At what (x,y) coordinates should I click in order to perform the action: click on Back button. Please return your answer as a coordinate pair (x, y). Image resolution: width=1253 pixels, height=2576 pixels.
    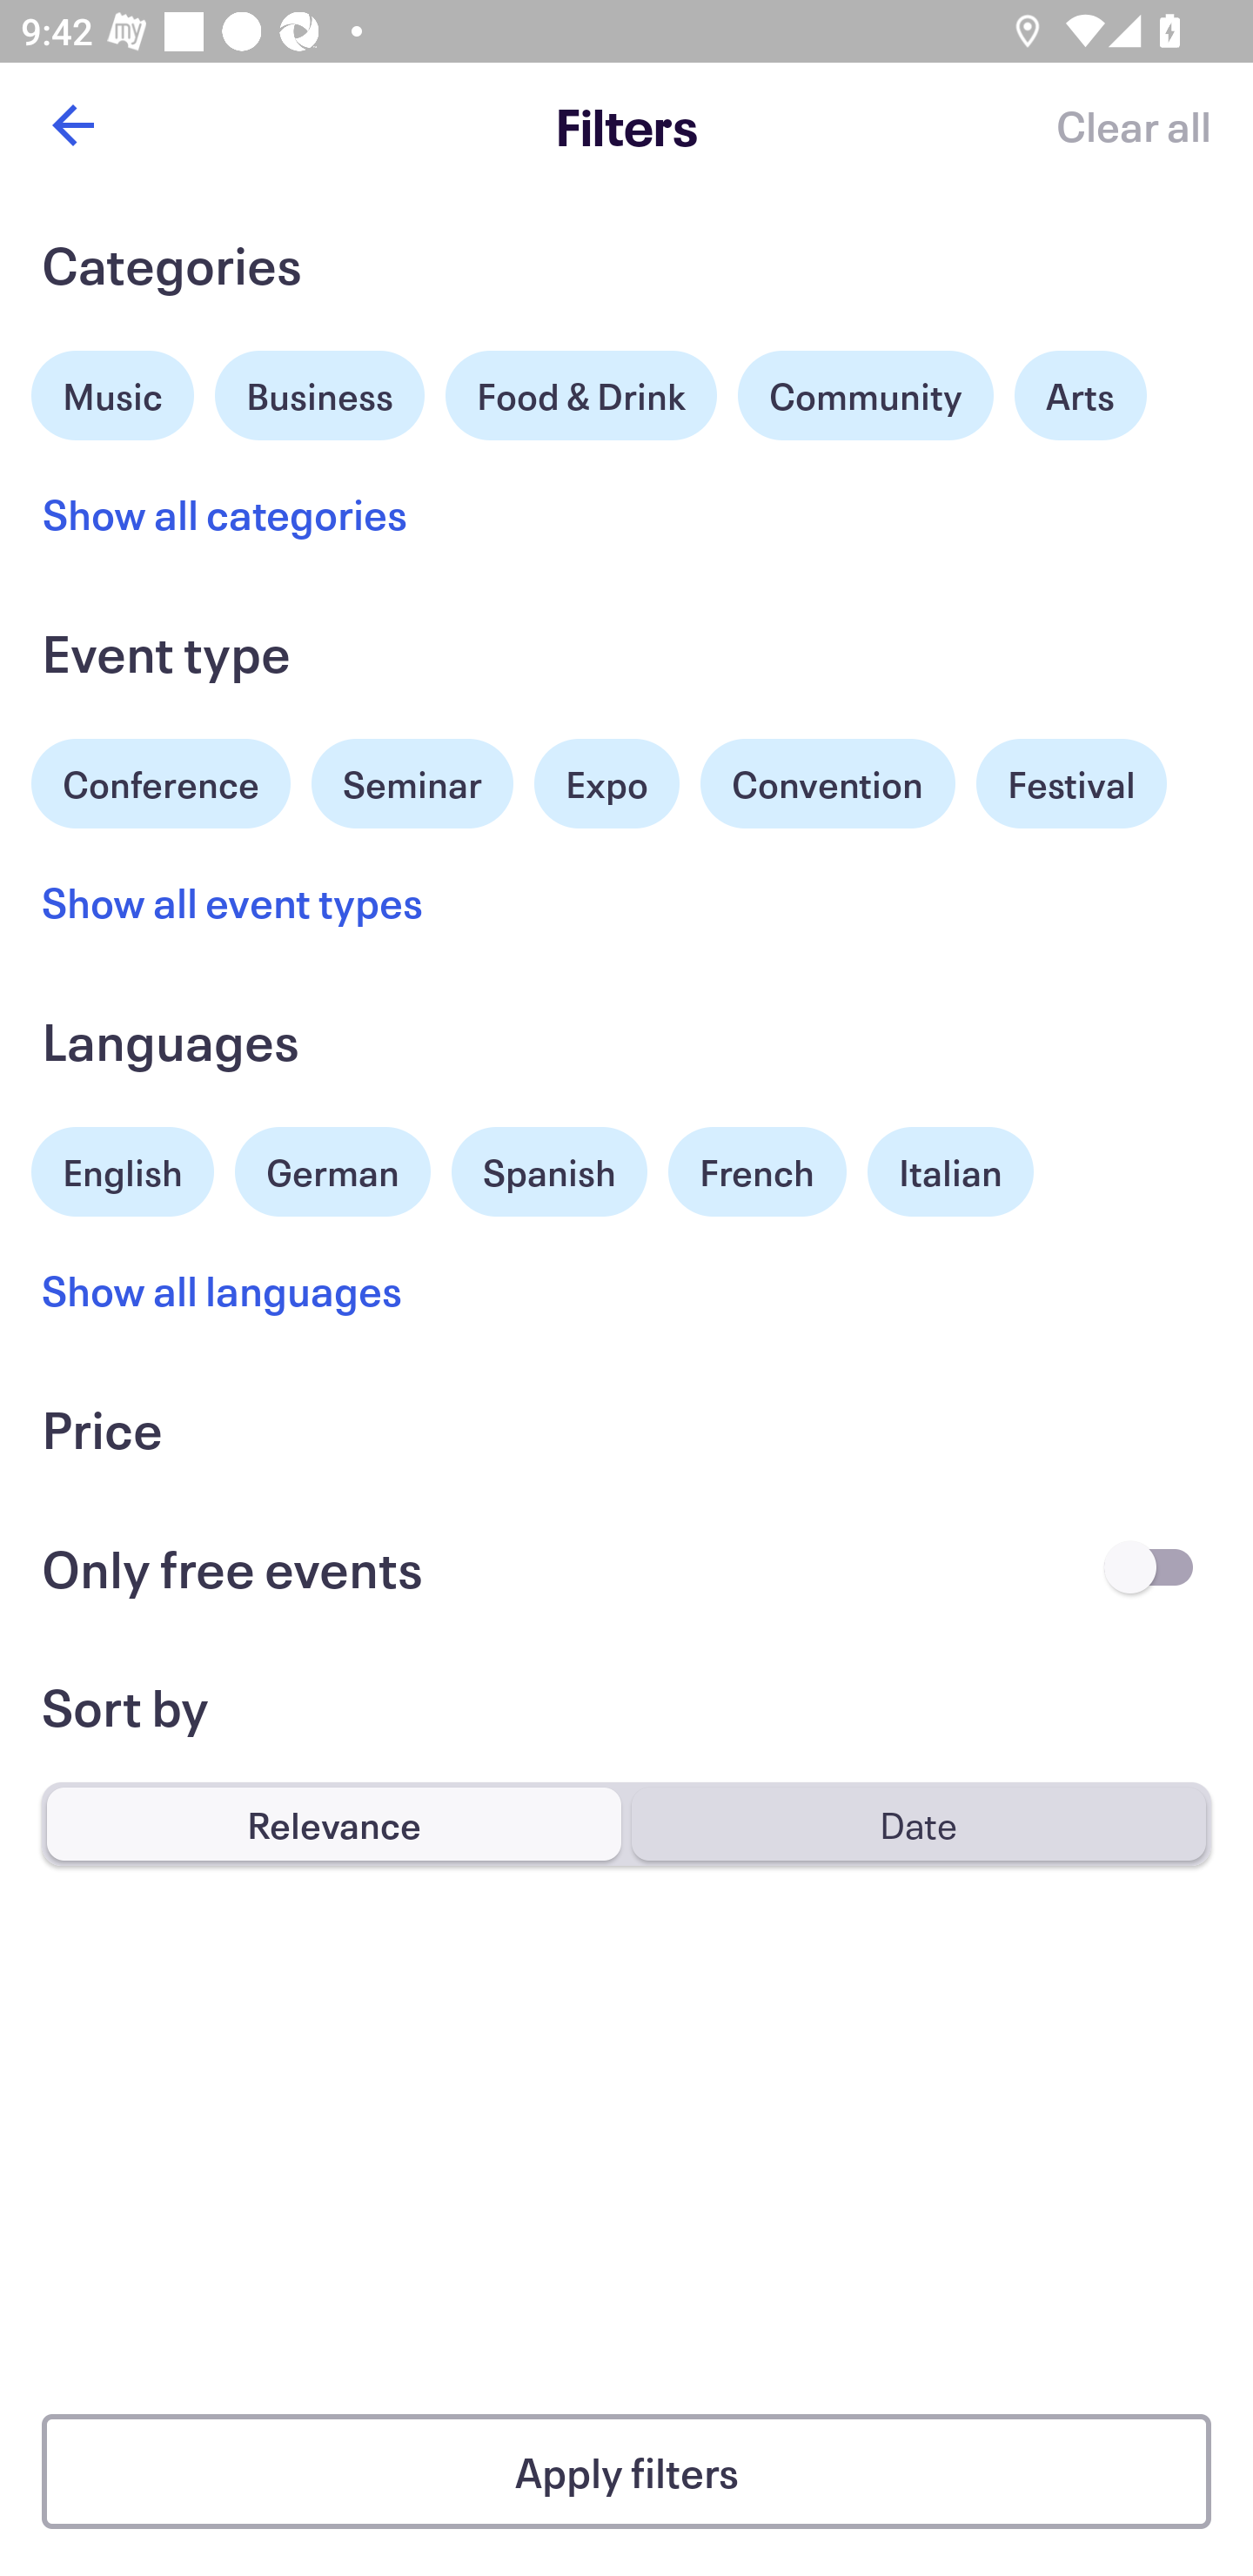
    Looking at the image, I should click on (72, 125).